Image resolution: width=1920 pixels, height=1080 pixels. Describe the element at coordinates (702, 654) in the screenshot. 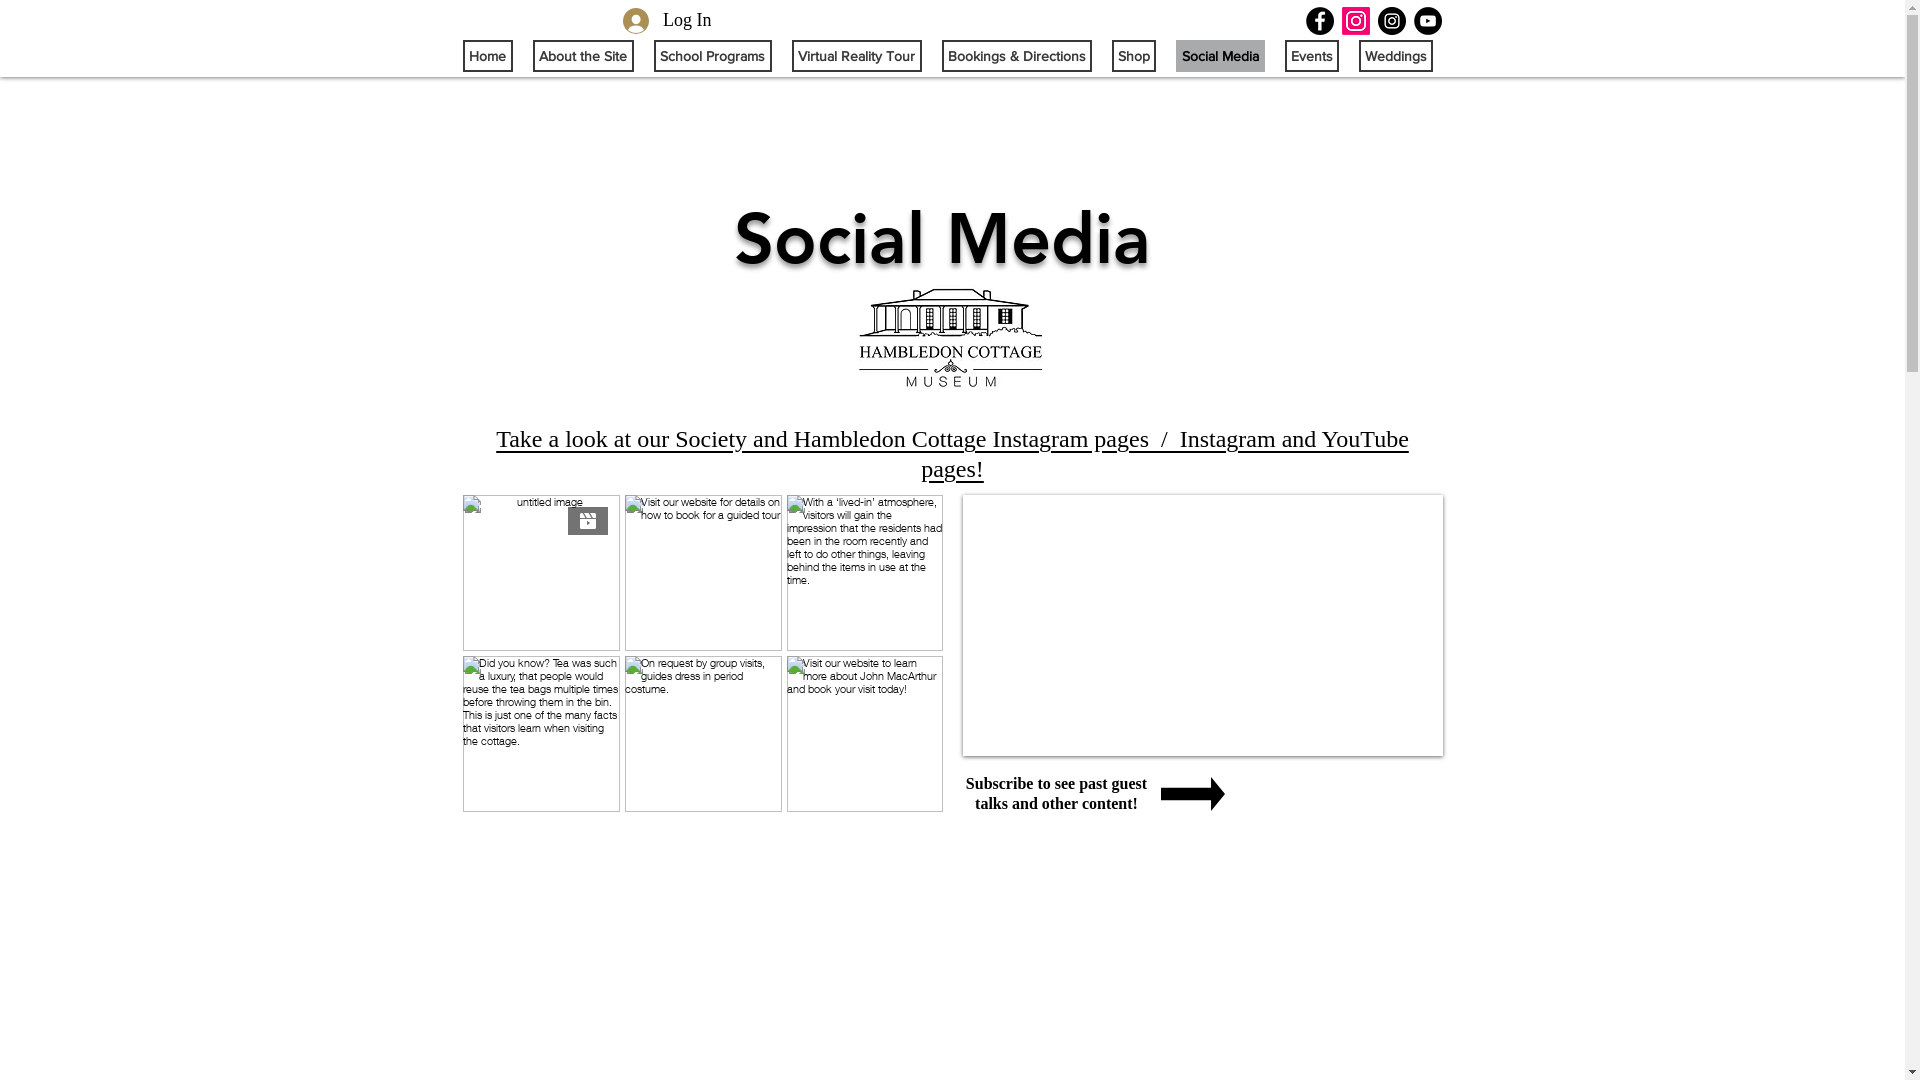

I see `Instagram Feeds` at that location.